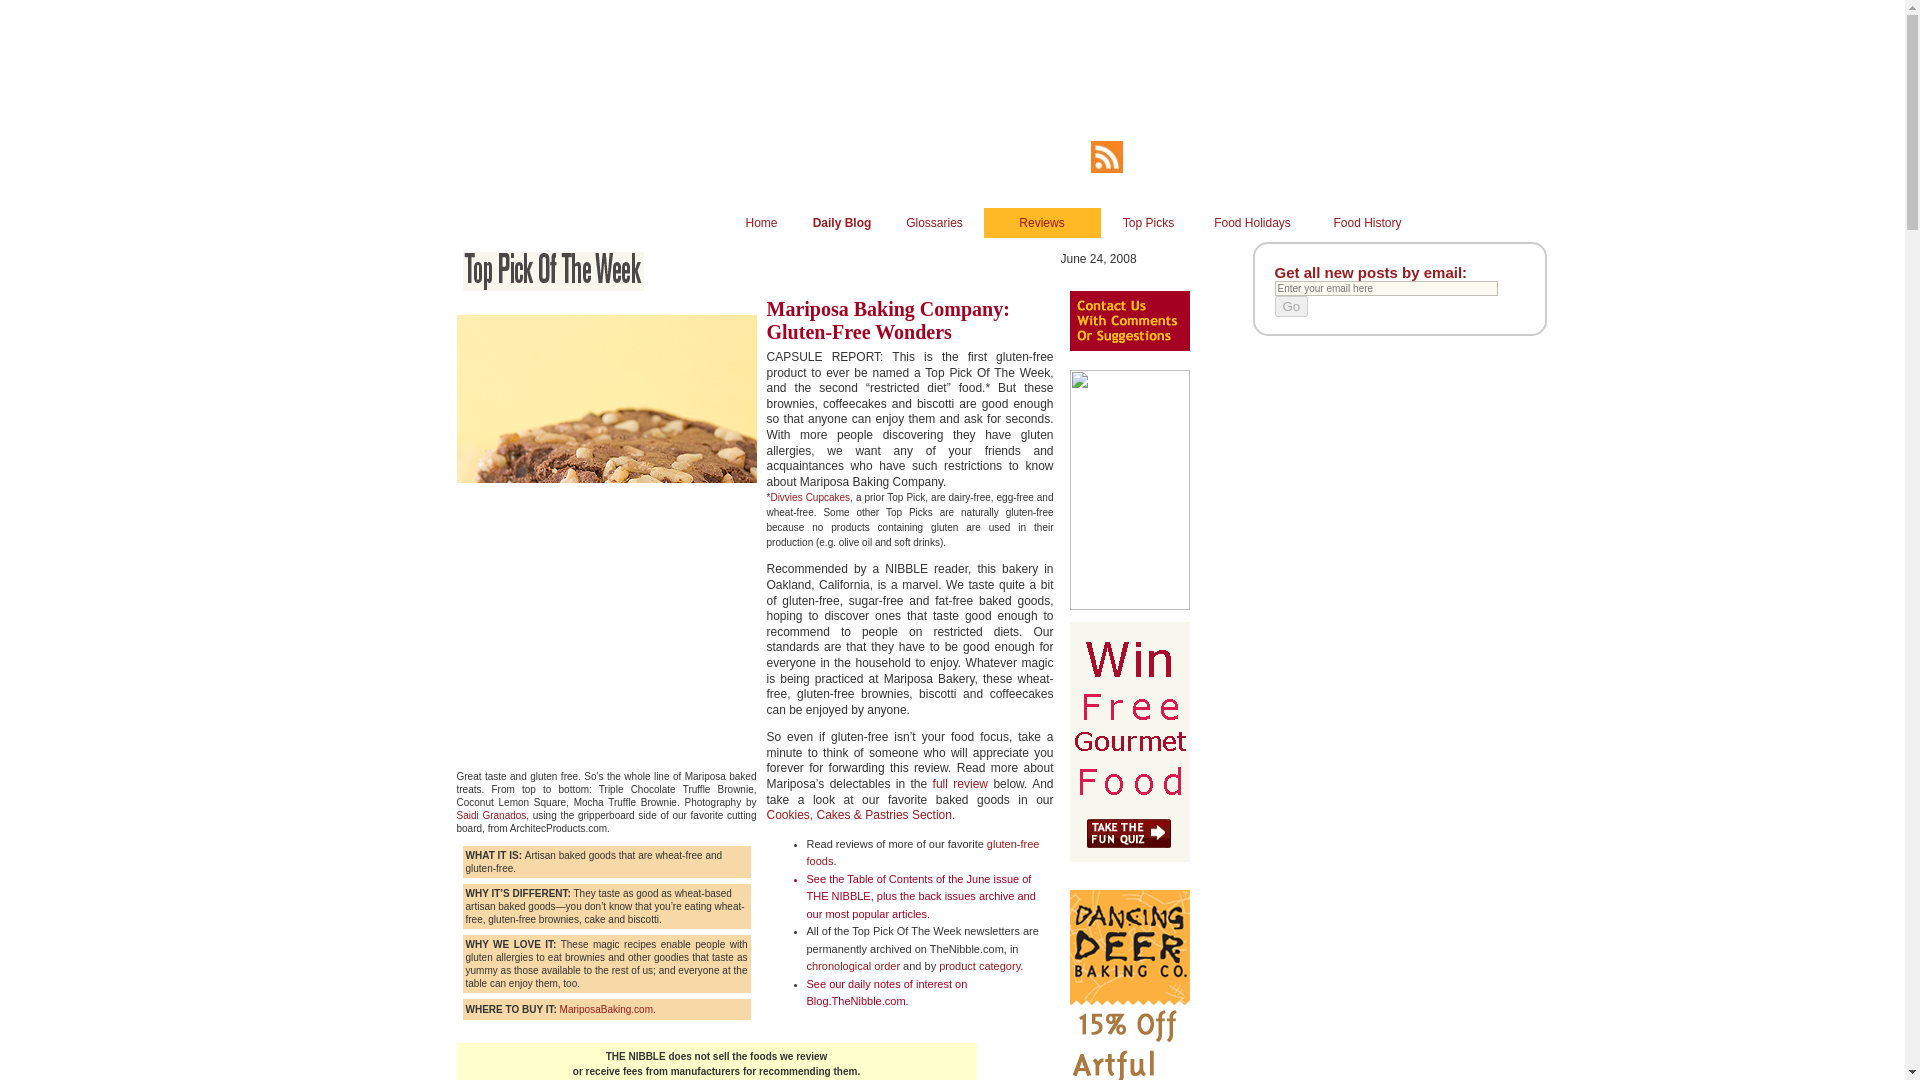 The image size is (1920, 1080). What do you see at coordinates (760, 222) in the screenshot?
I see `Home` at bounding box center [760, 222].